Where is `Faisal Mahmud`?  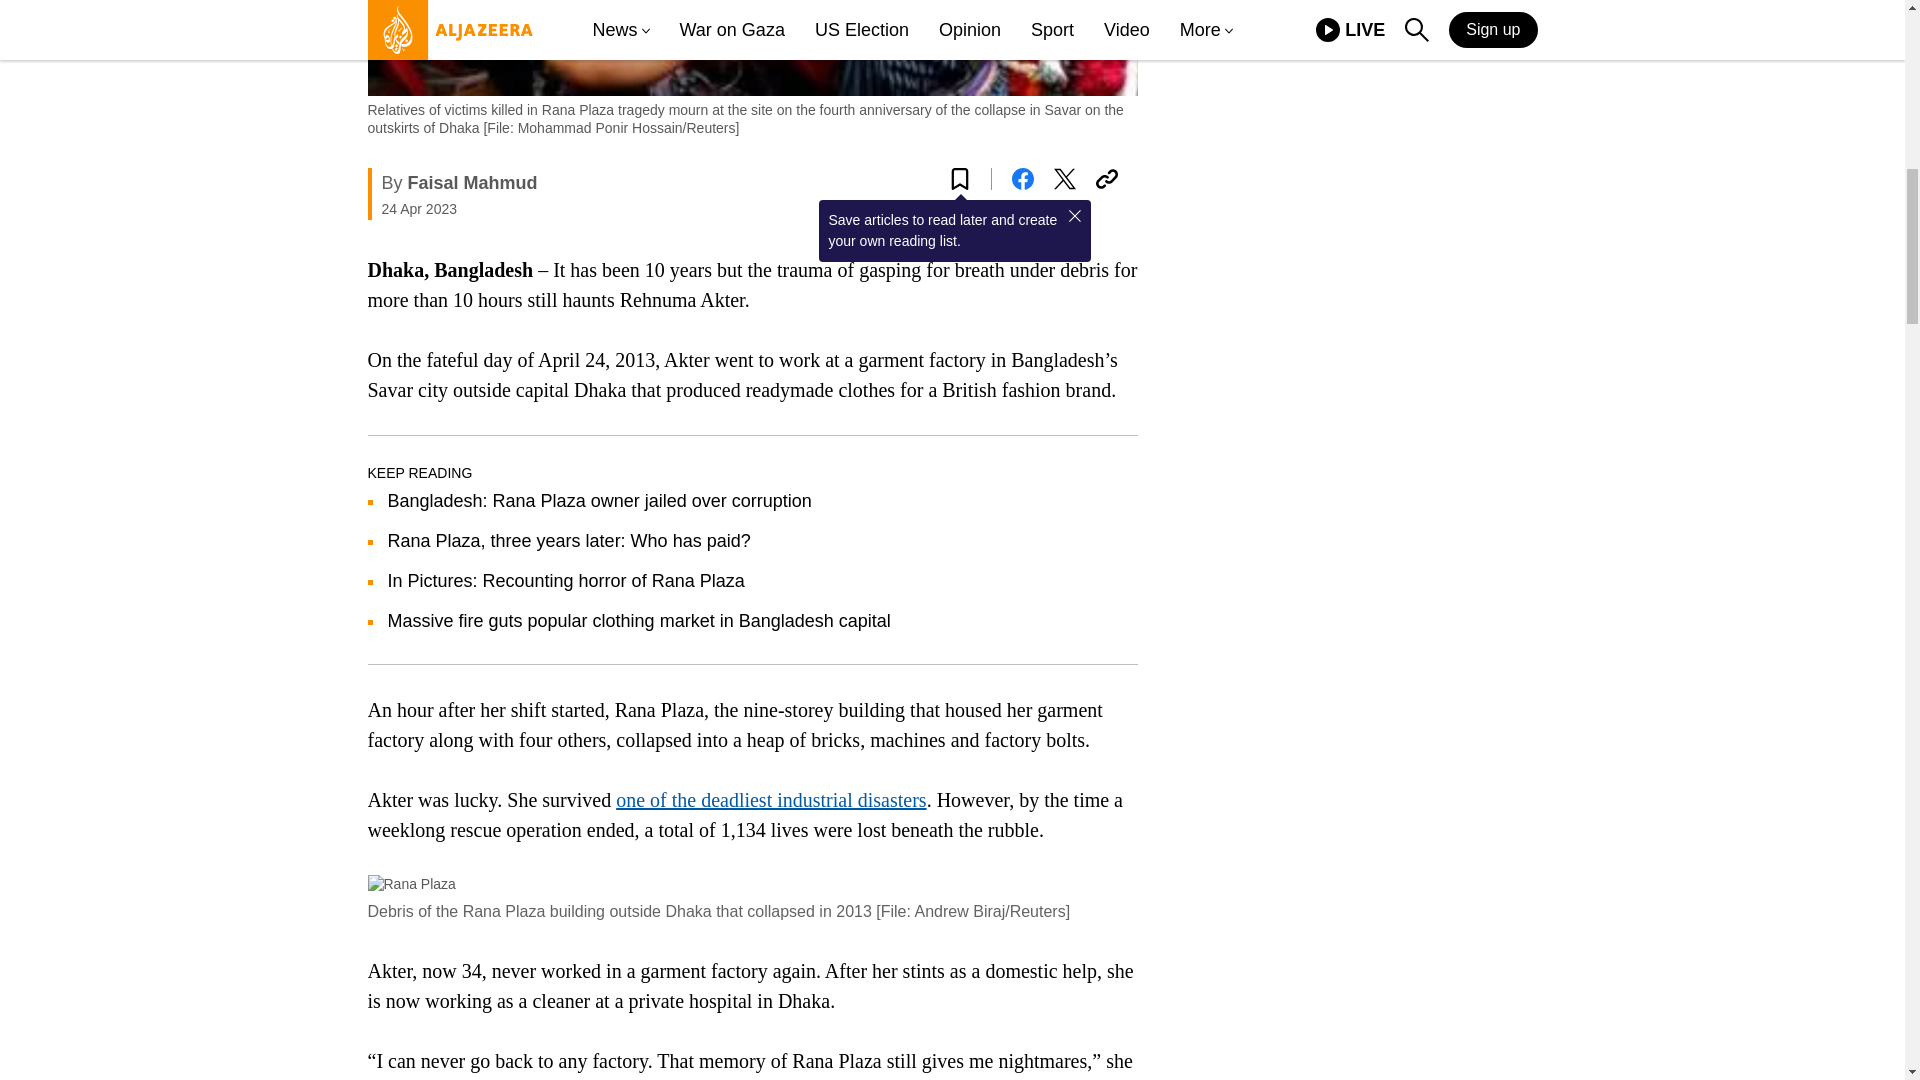
Faisal Mahmud is located at coordinates (472, 182).